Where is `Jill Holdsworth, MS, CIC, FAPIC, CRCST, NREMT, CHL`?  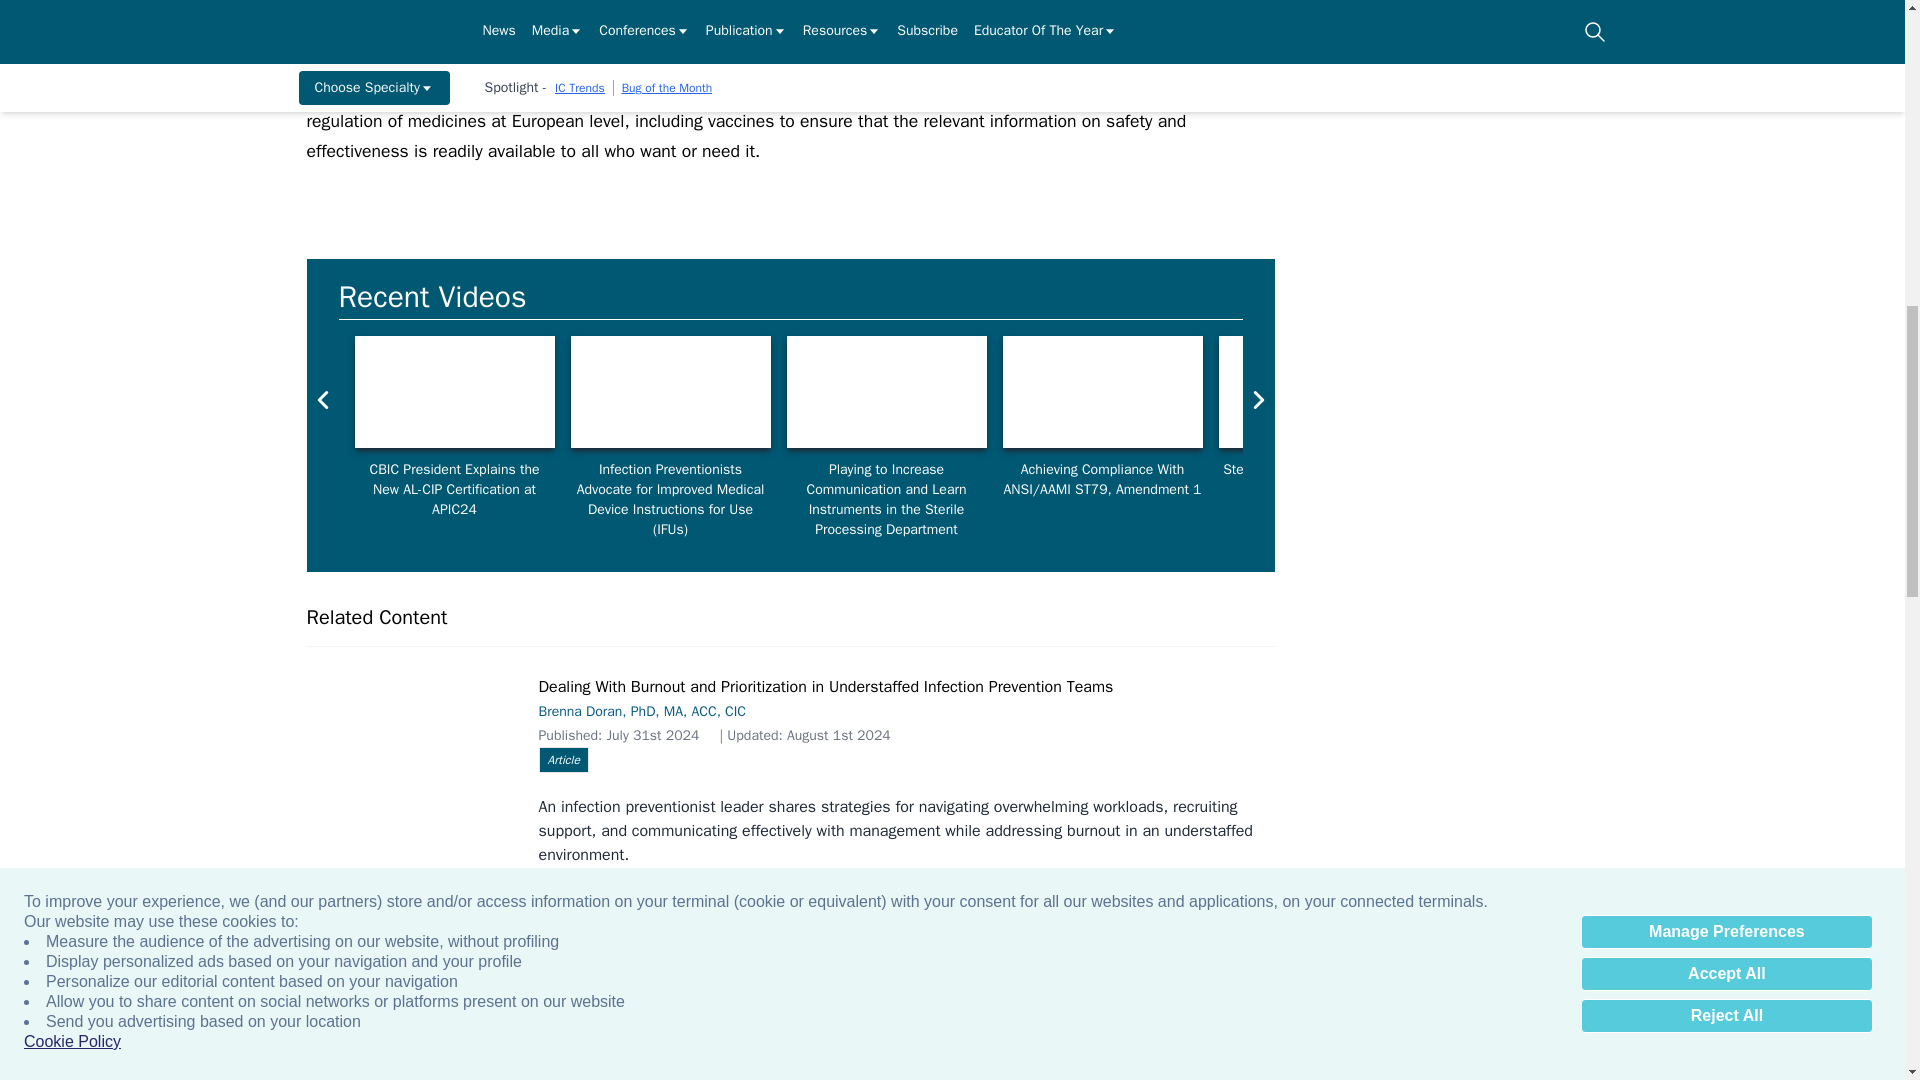
Jill Holdsworth, MS, CIC, FAPIC, CRCST, NREMT, CHL is located at coordinates (1102, 392).